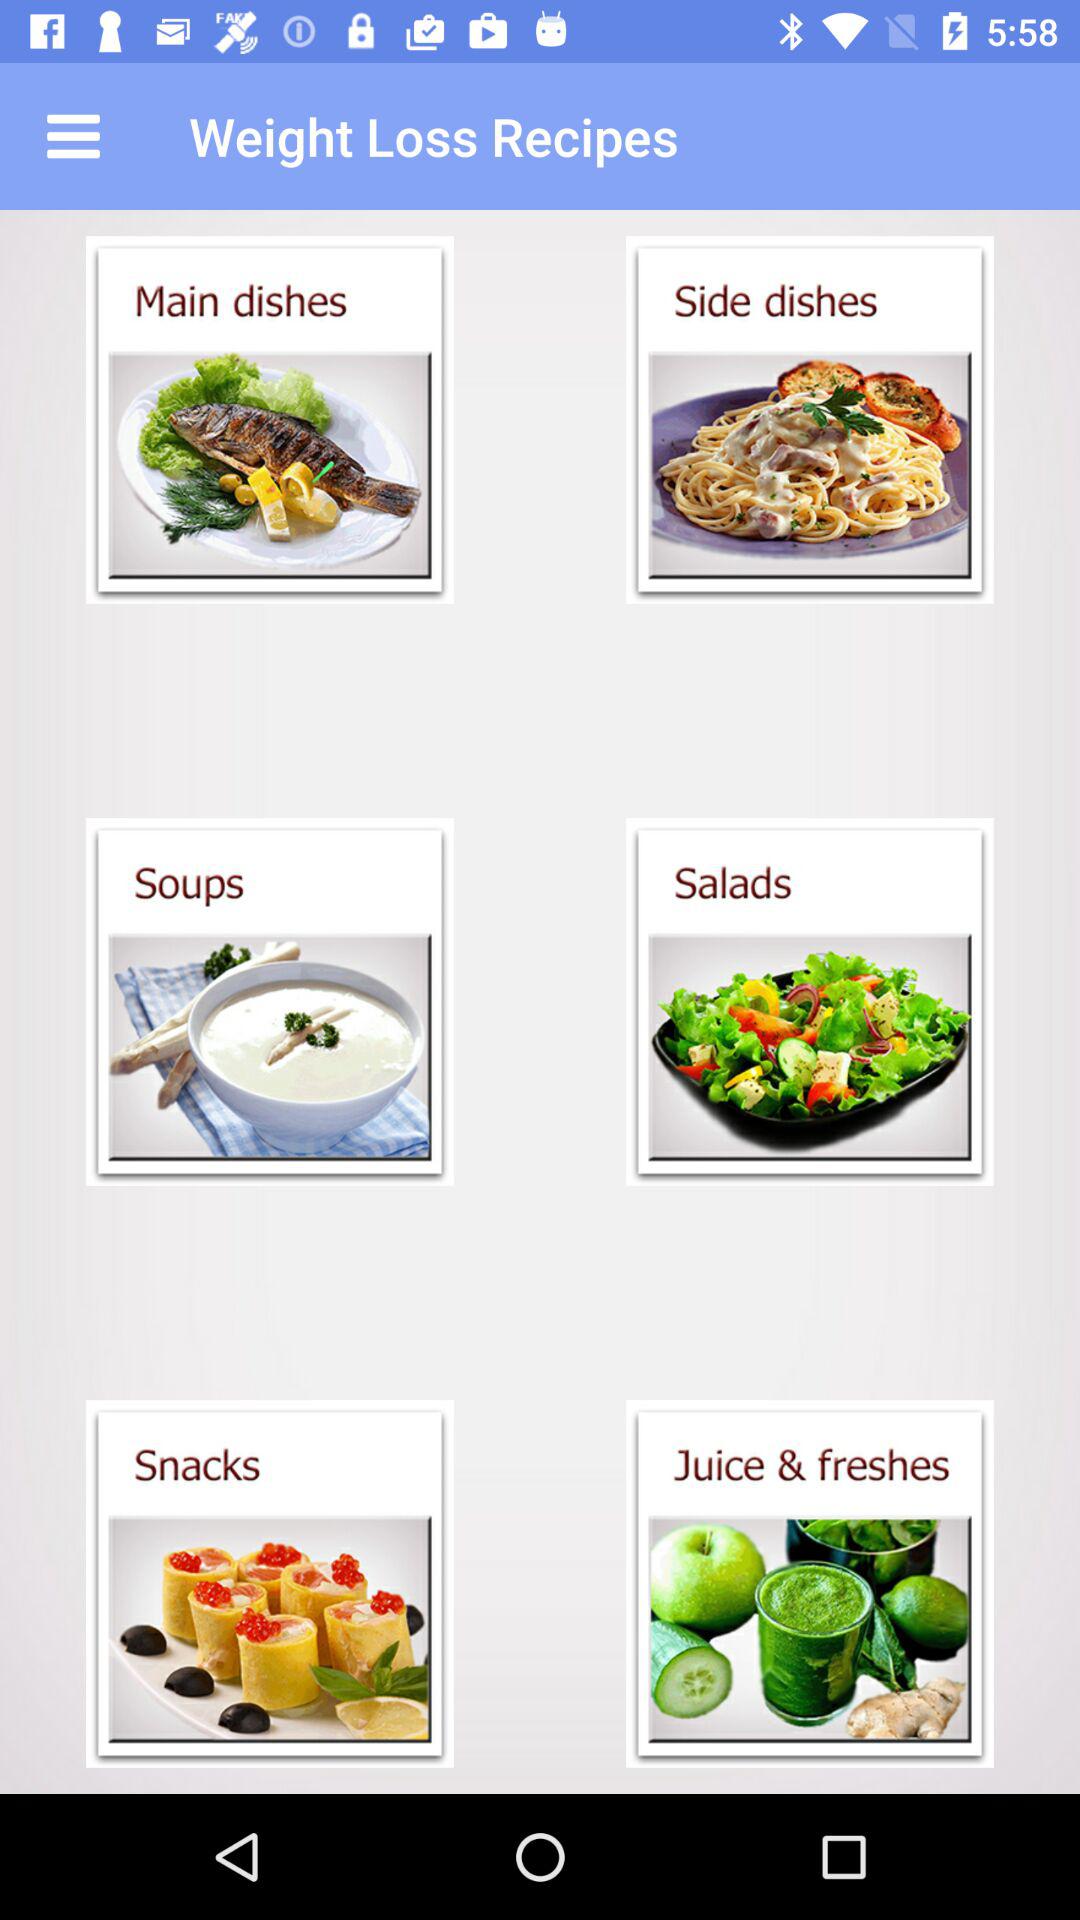 The height and width of the screenshot is (1920, 1080). What do you see at coordinates (810, 420) in the screenshot?
I see `select icon at the top right corner` at bounding box center [810, 420].